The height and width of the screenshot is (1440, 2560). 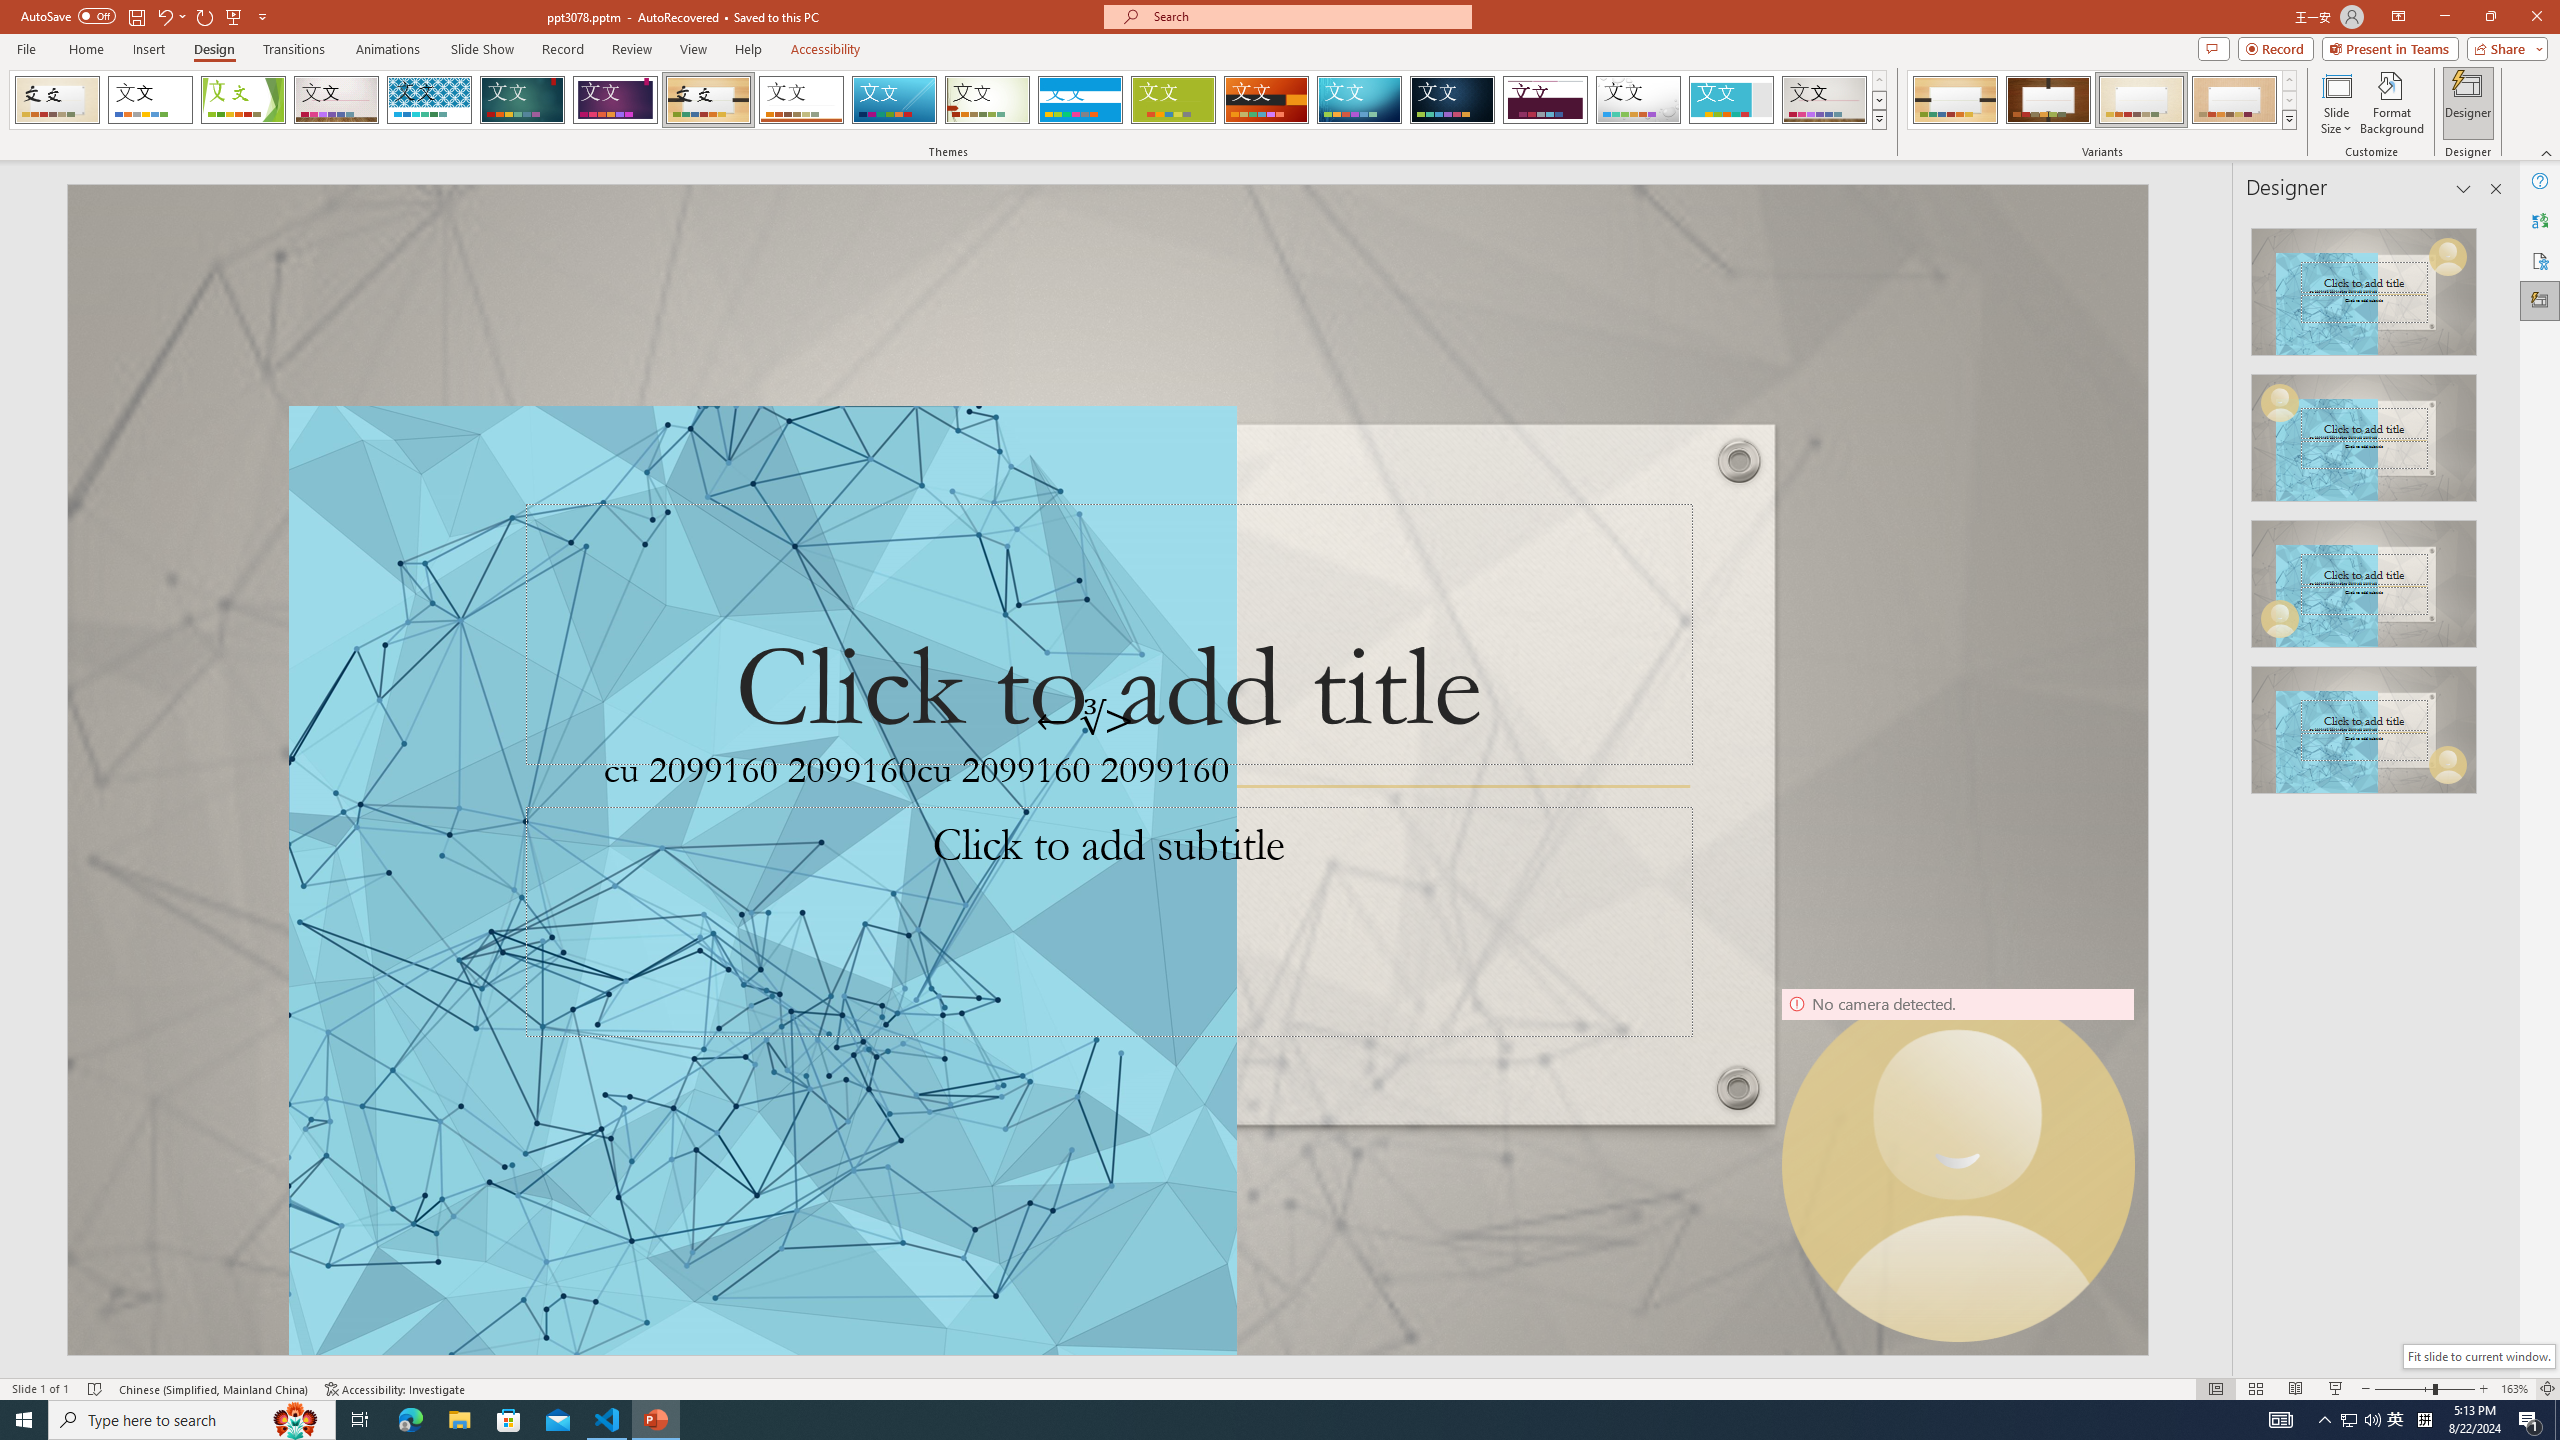 What do you see at coordinates (1174, 100) in the screenshot?
I see `Basis` at bounding box center [1174, 100].